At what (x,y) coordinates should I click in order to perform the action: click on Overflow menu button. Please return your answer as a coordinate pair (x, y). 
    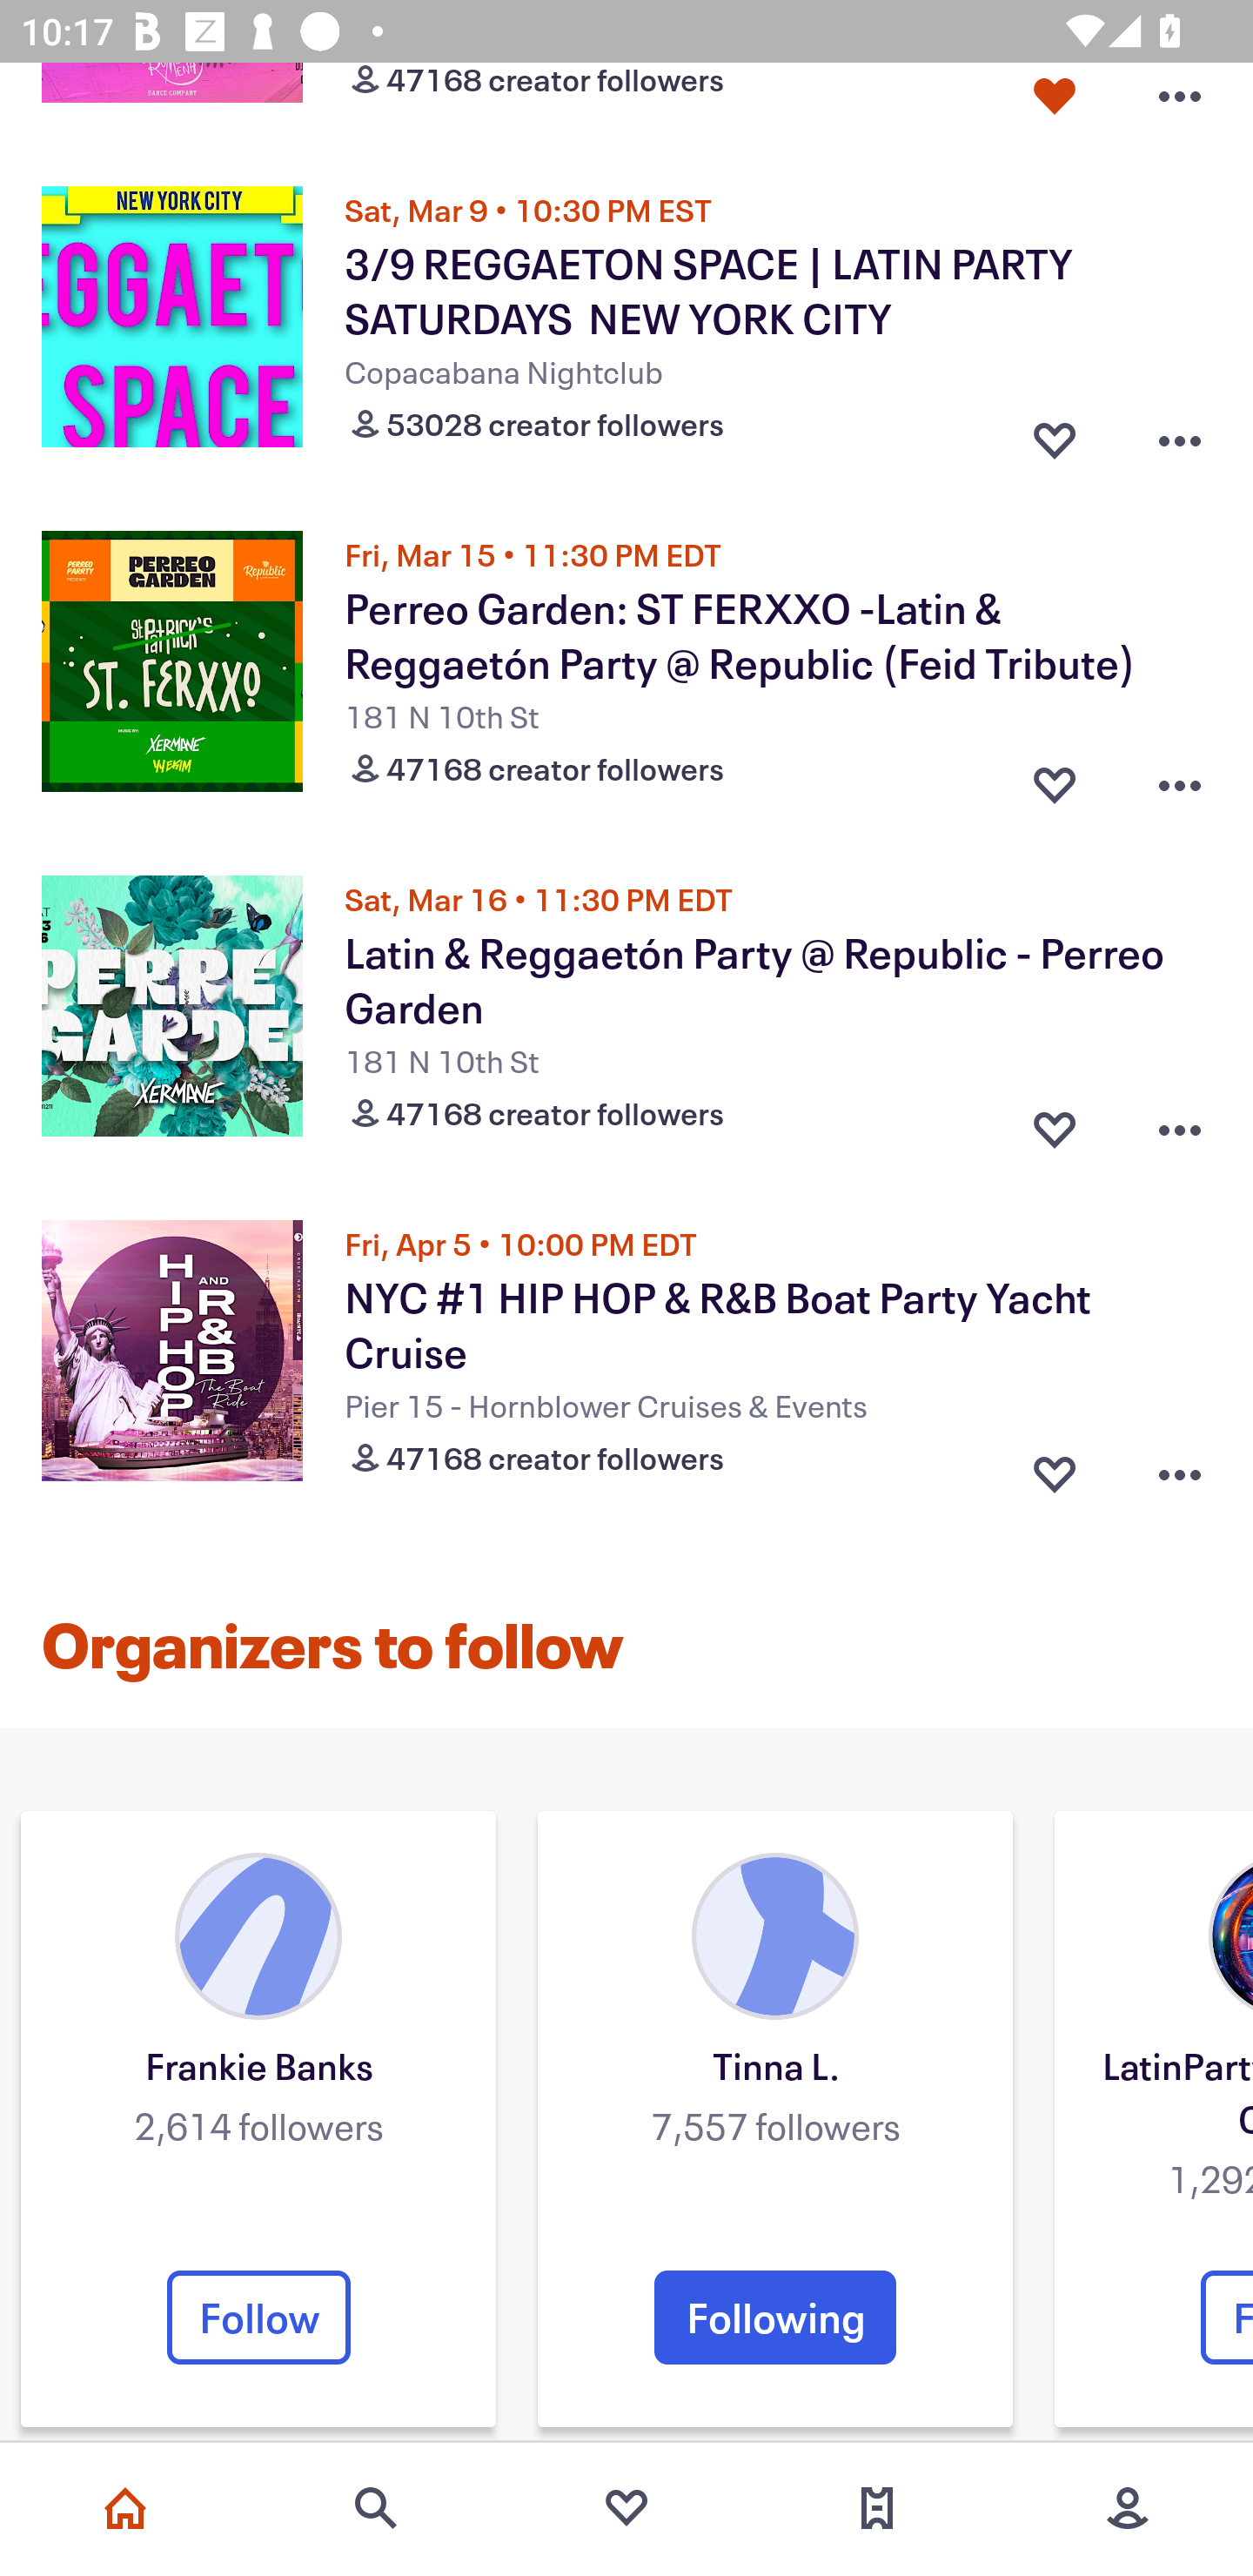
    Looking at the image, I should click on (1180, 779).